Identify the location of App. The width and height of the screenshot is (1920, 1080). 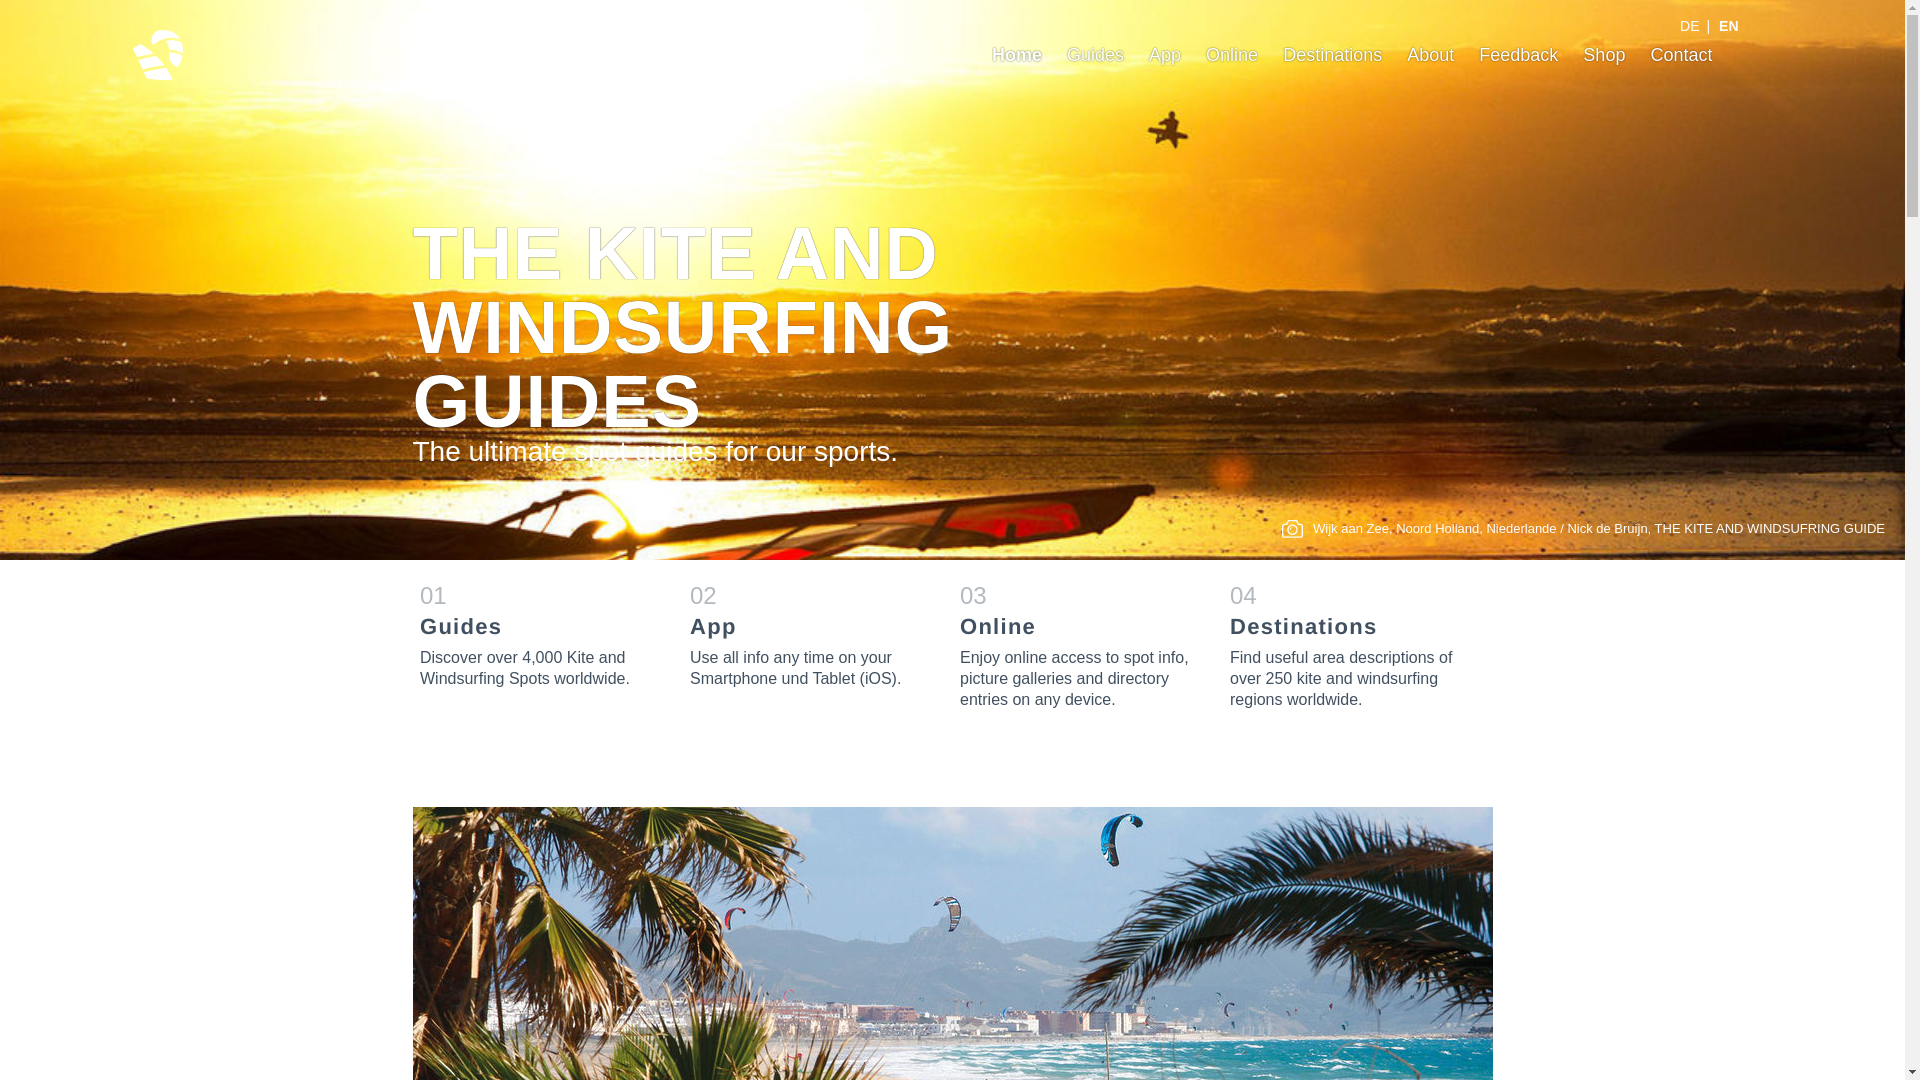
(1164, 54).